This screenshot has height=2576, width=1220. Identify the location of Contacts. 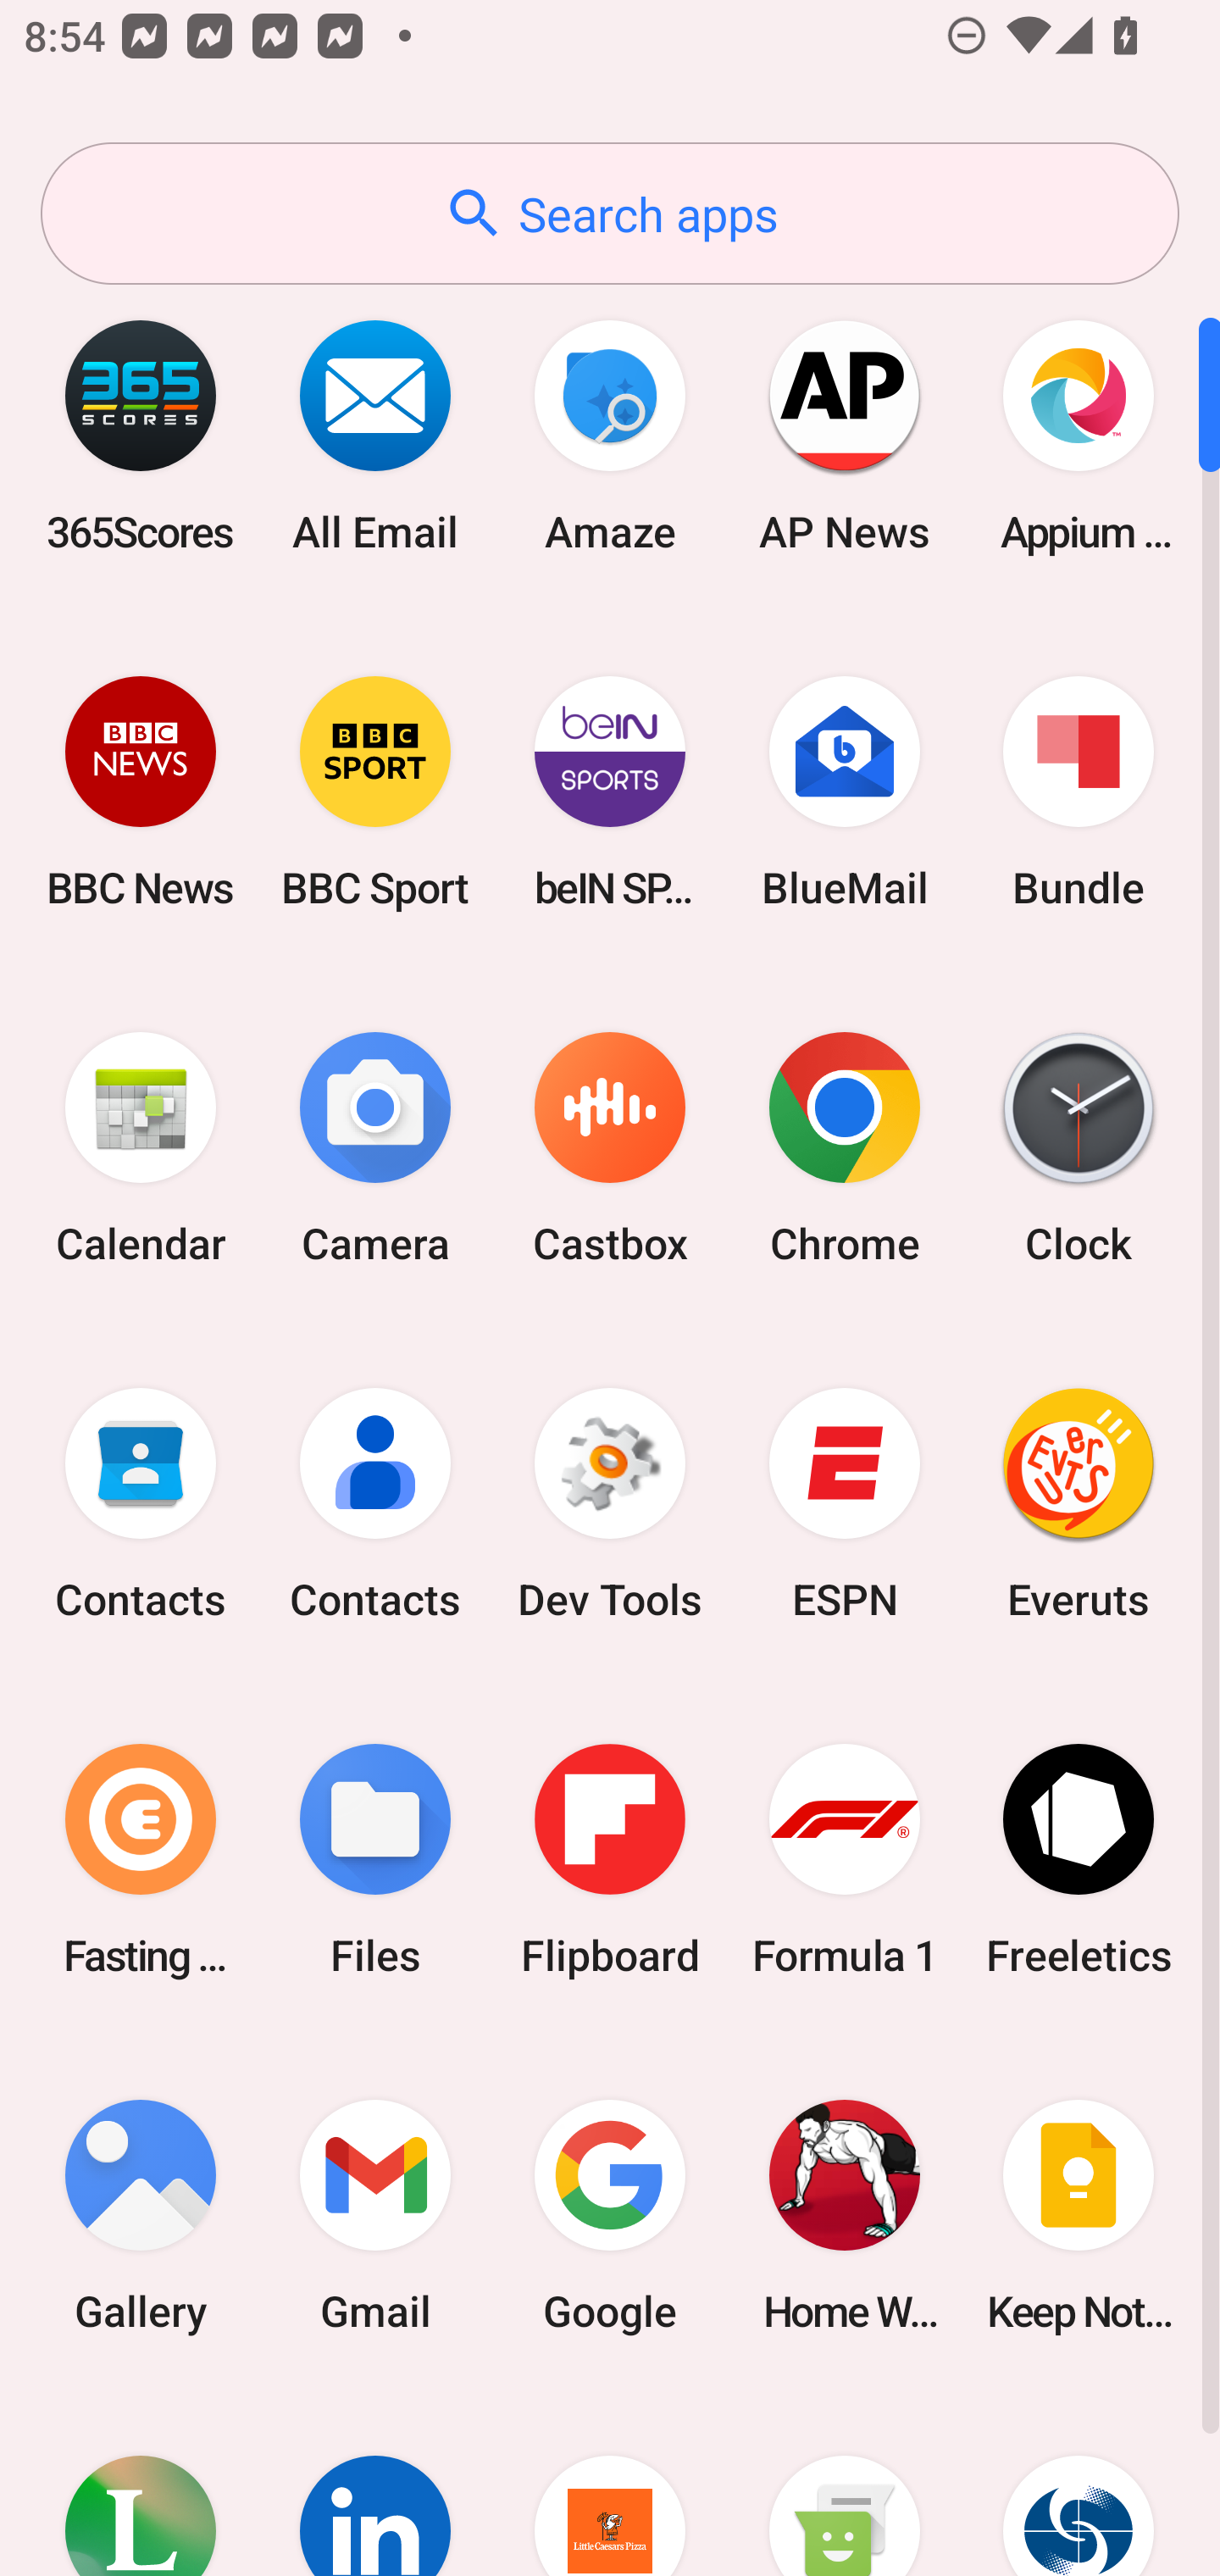
(375, 1504).